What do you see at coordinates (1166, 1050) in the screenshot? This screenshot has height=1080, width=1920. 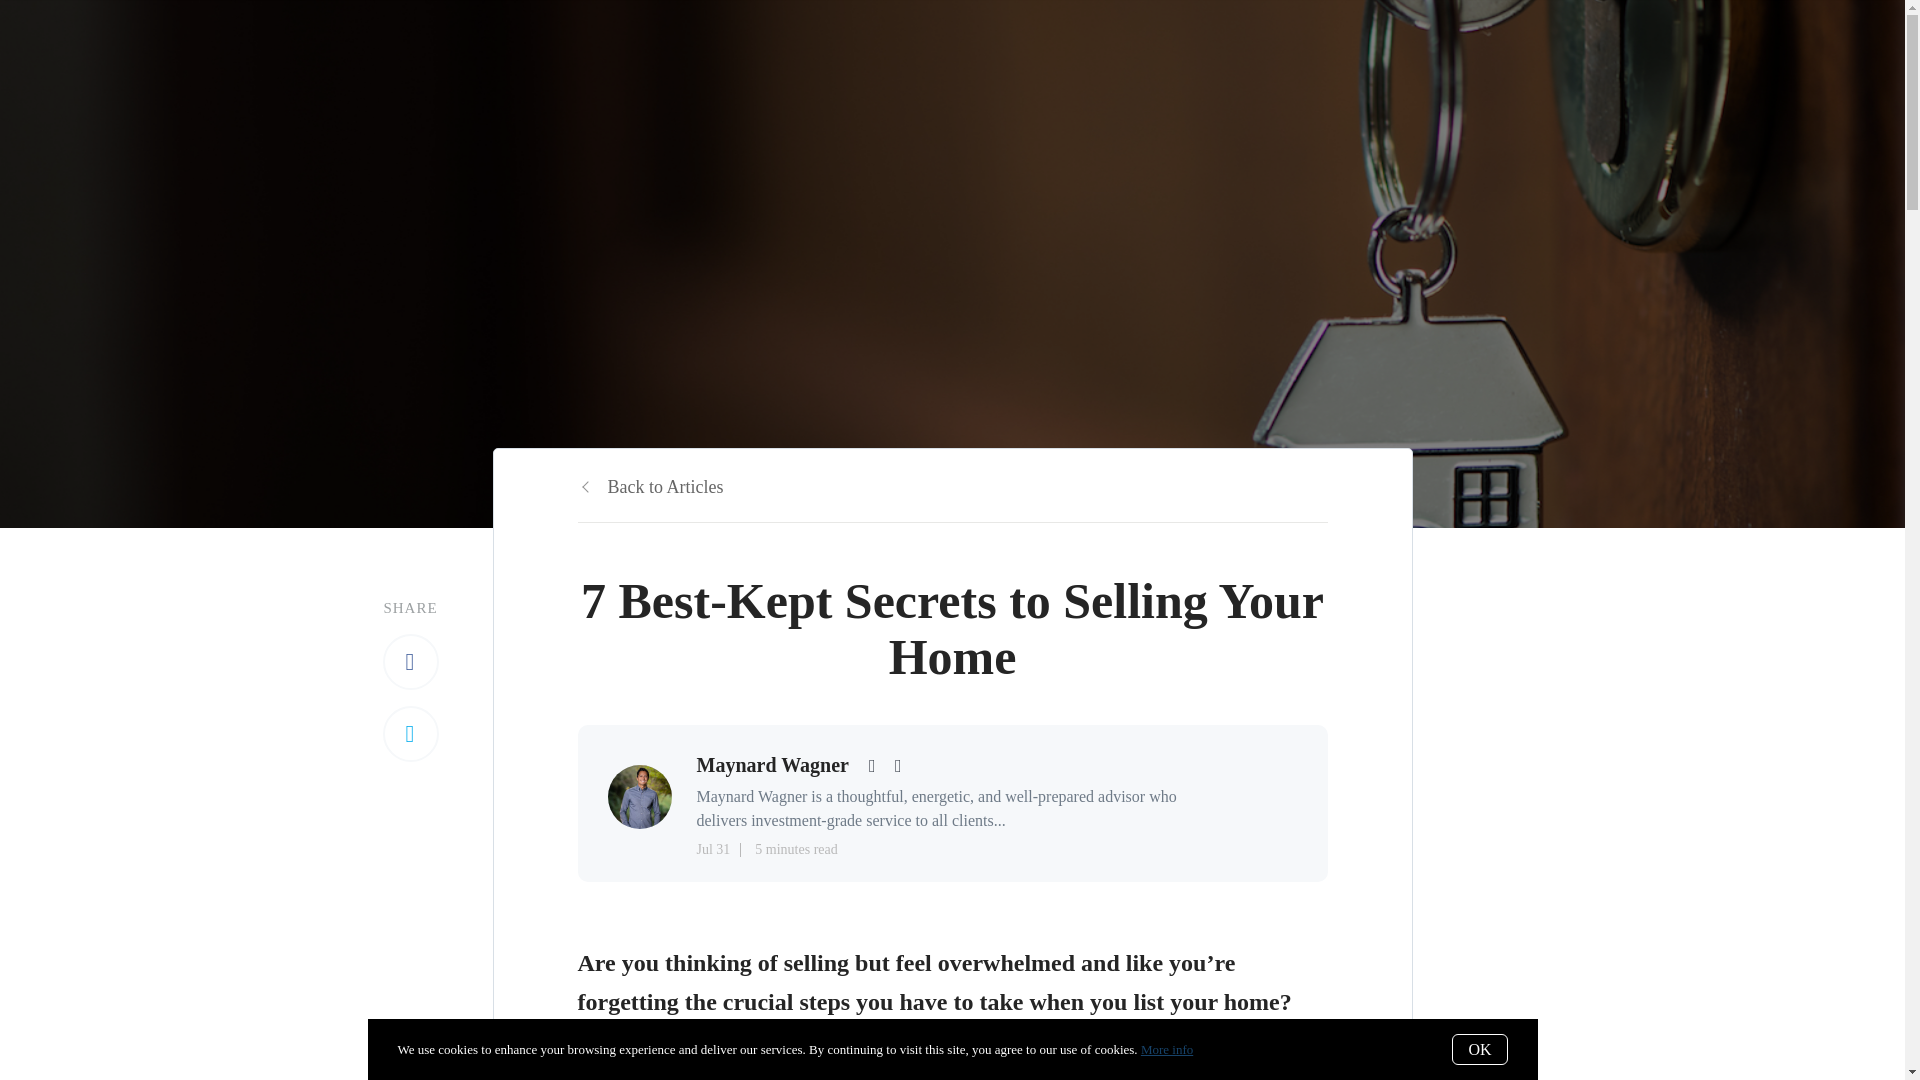 I see `More info` at bounding box center [1166, 1050].